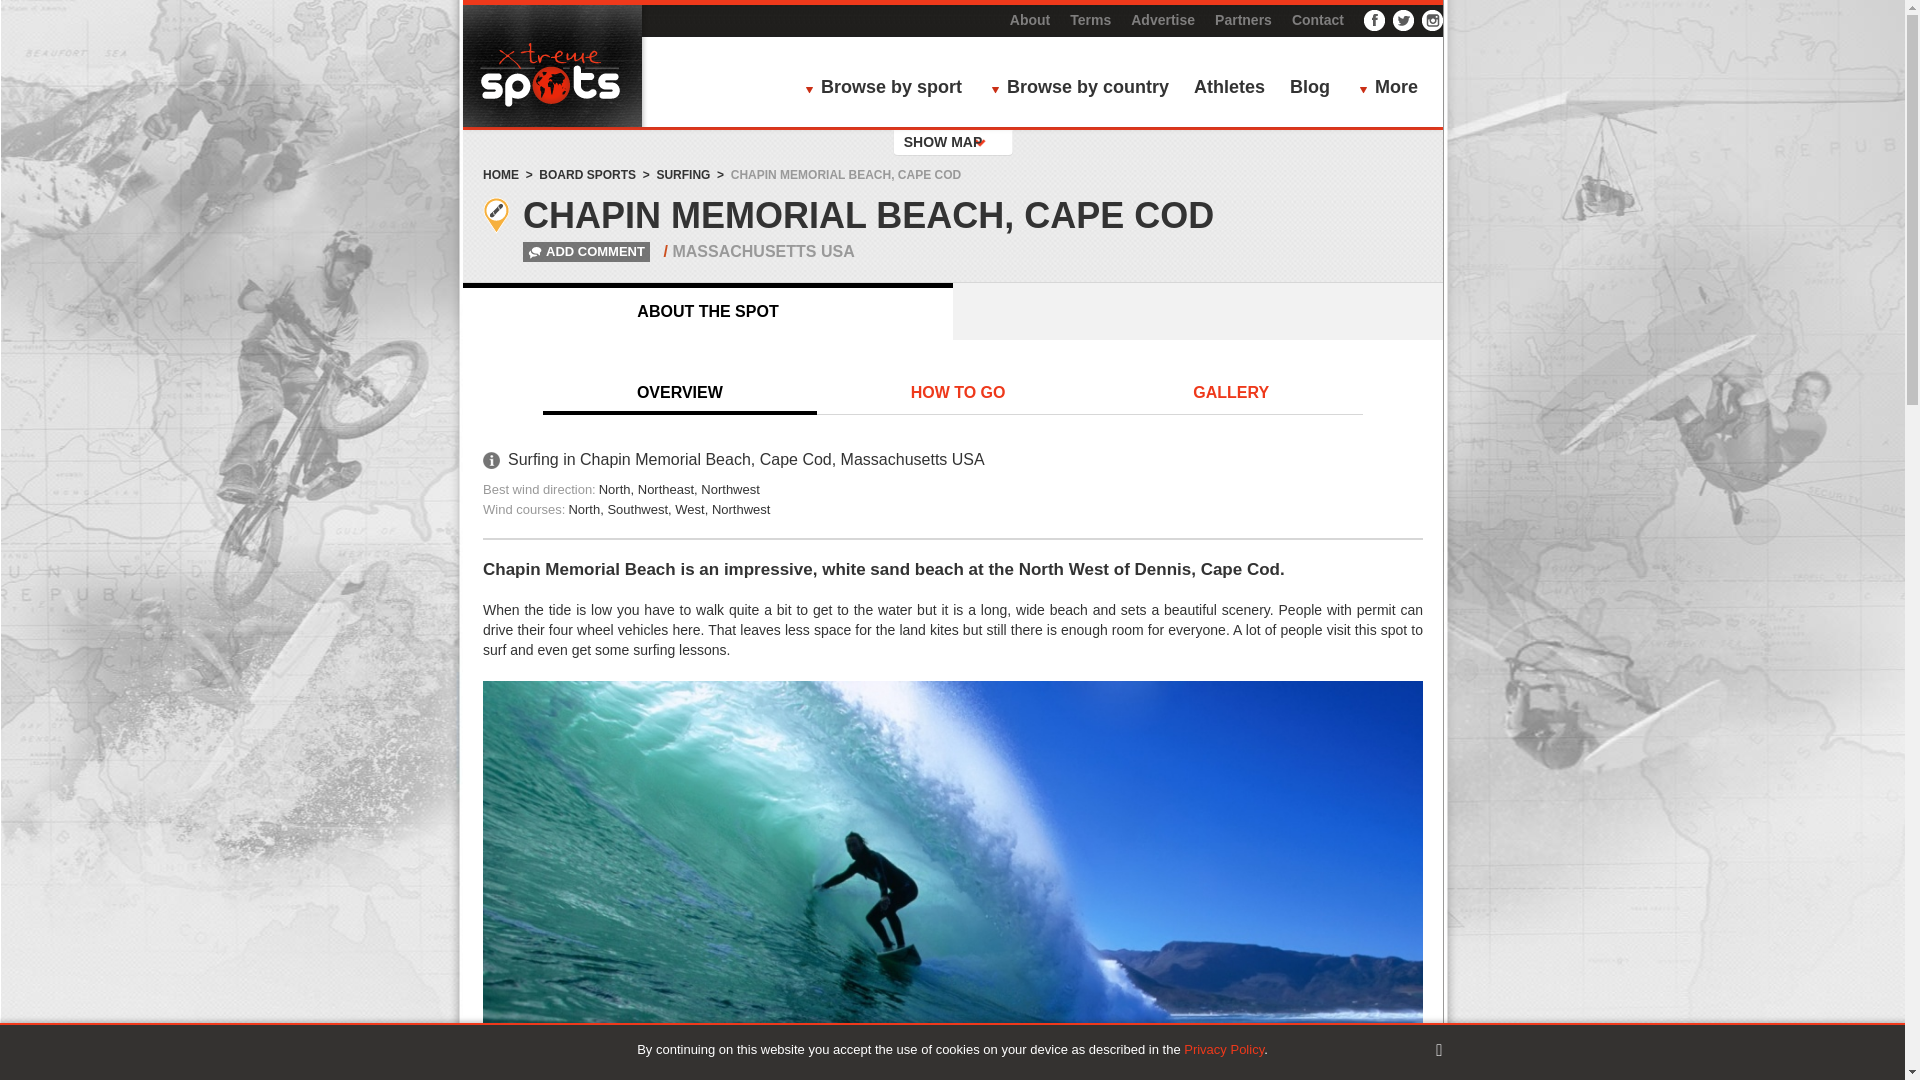 This screenshot has height=1080, width=1920. What do you see at coordinates (587, 175) in the screenshot?
I see `BOARD SPORTS` at bounding box center [587, 175].